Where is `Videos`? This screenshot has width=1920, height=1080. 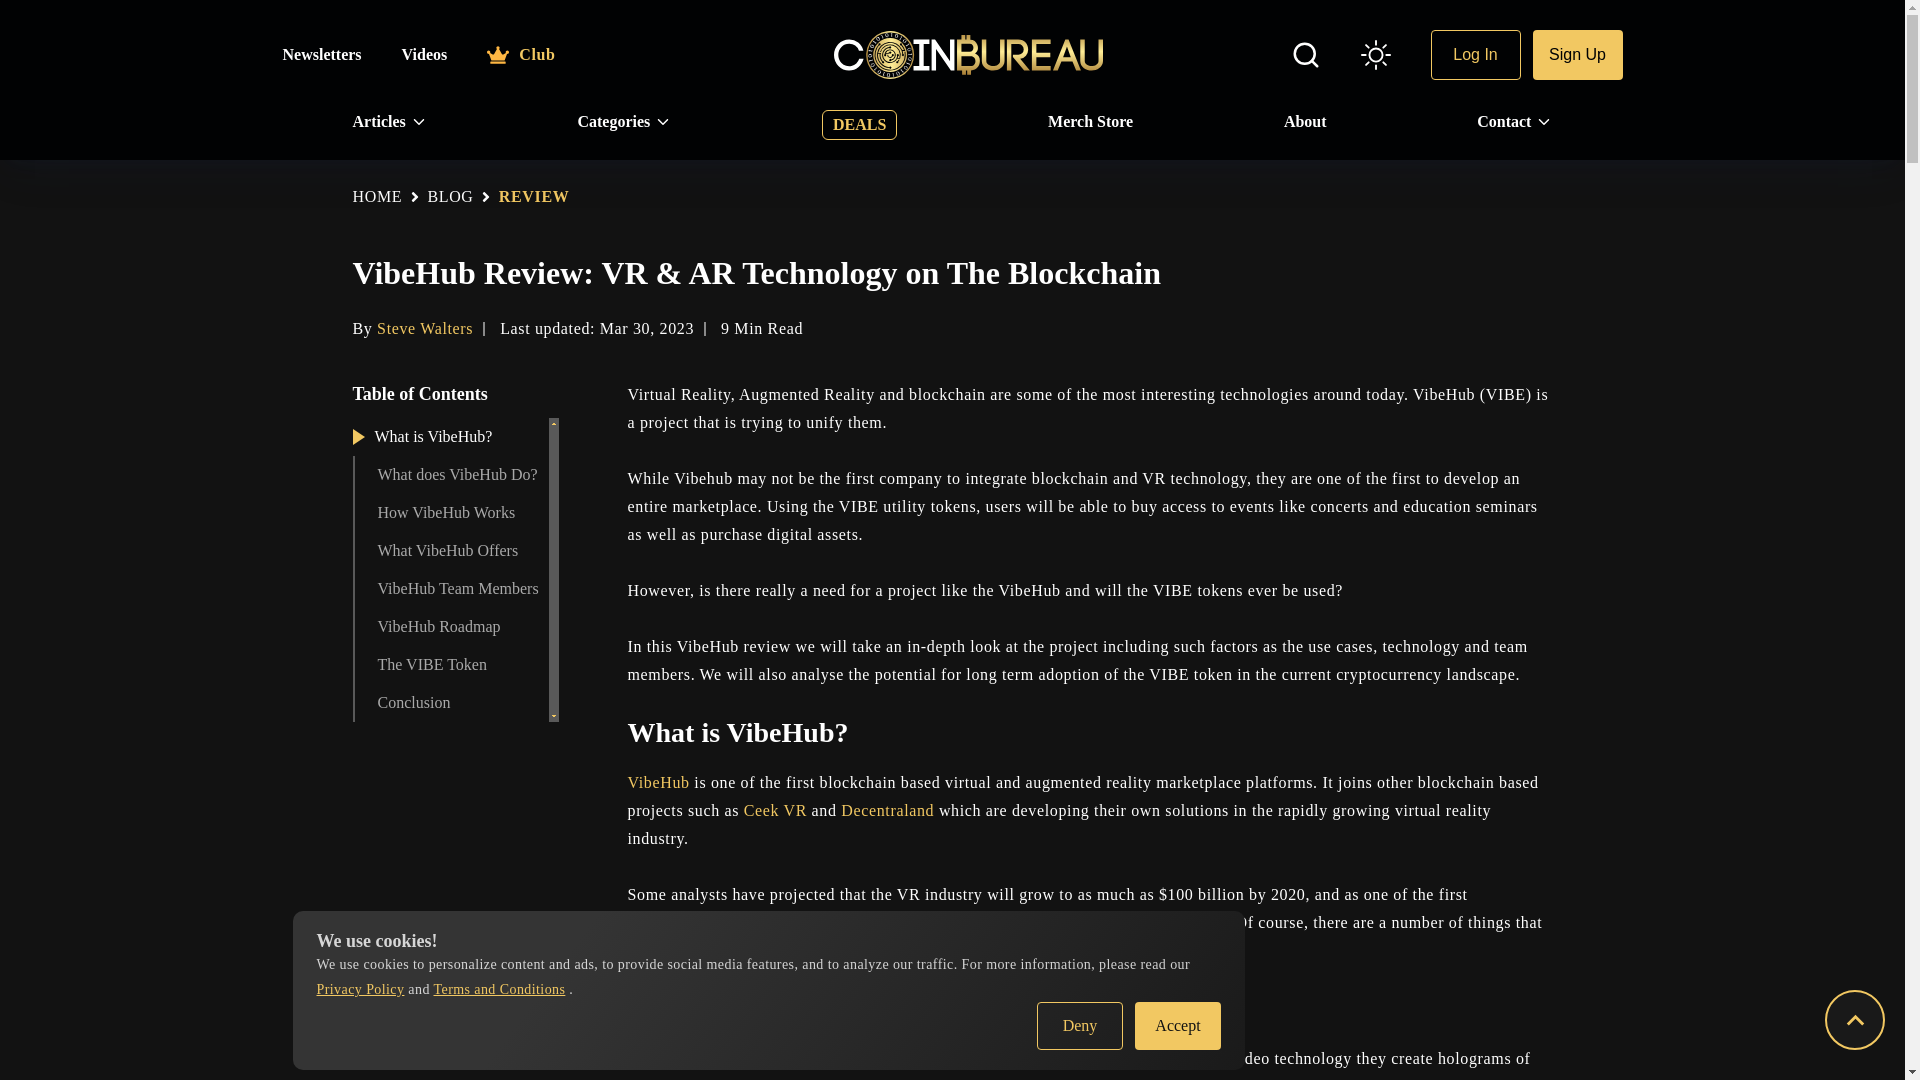 Videos is located at coordinates (425, 54).